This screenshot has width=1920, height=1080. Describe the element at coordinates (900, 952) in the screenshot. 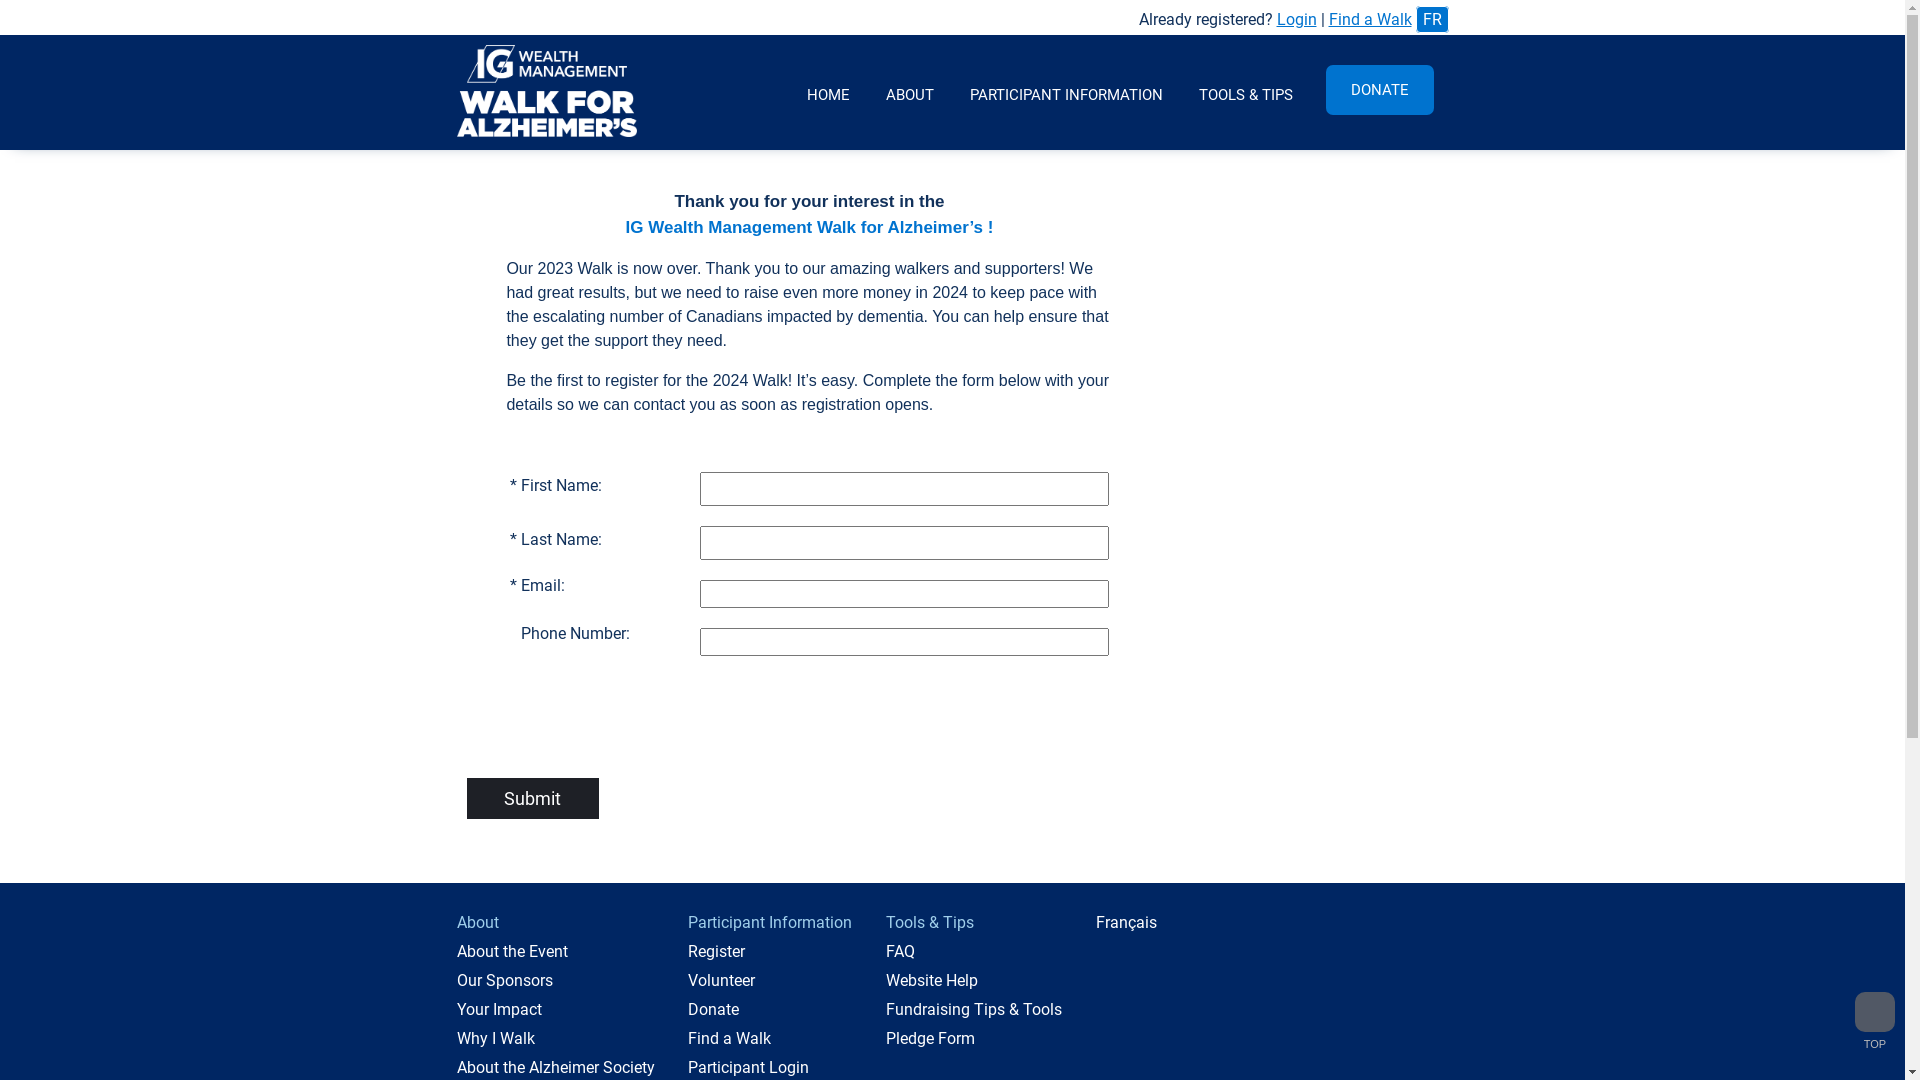

I see `FAQ` at that location.